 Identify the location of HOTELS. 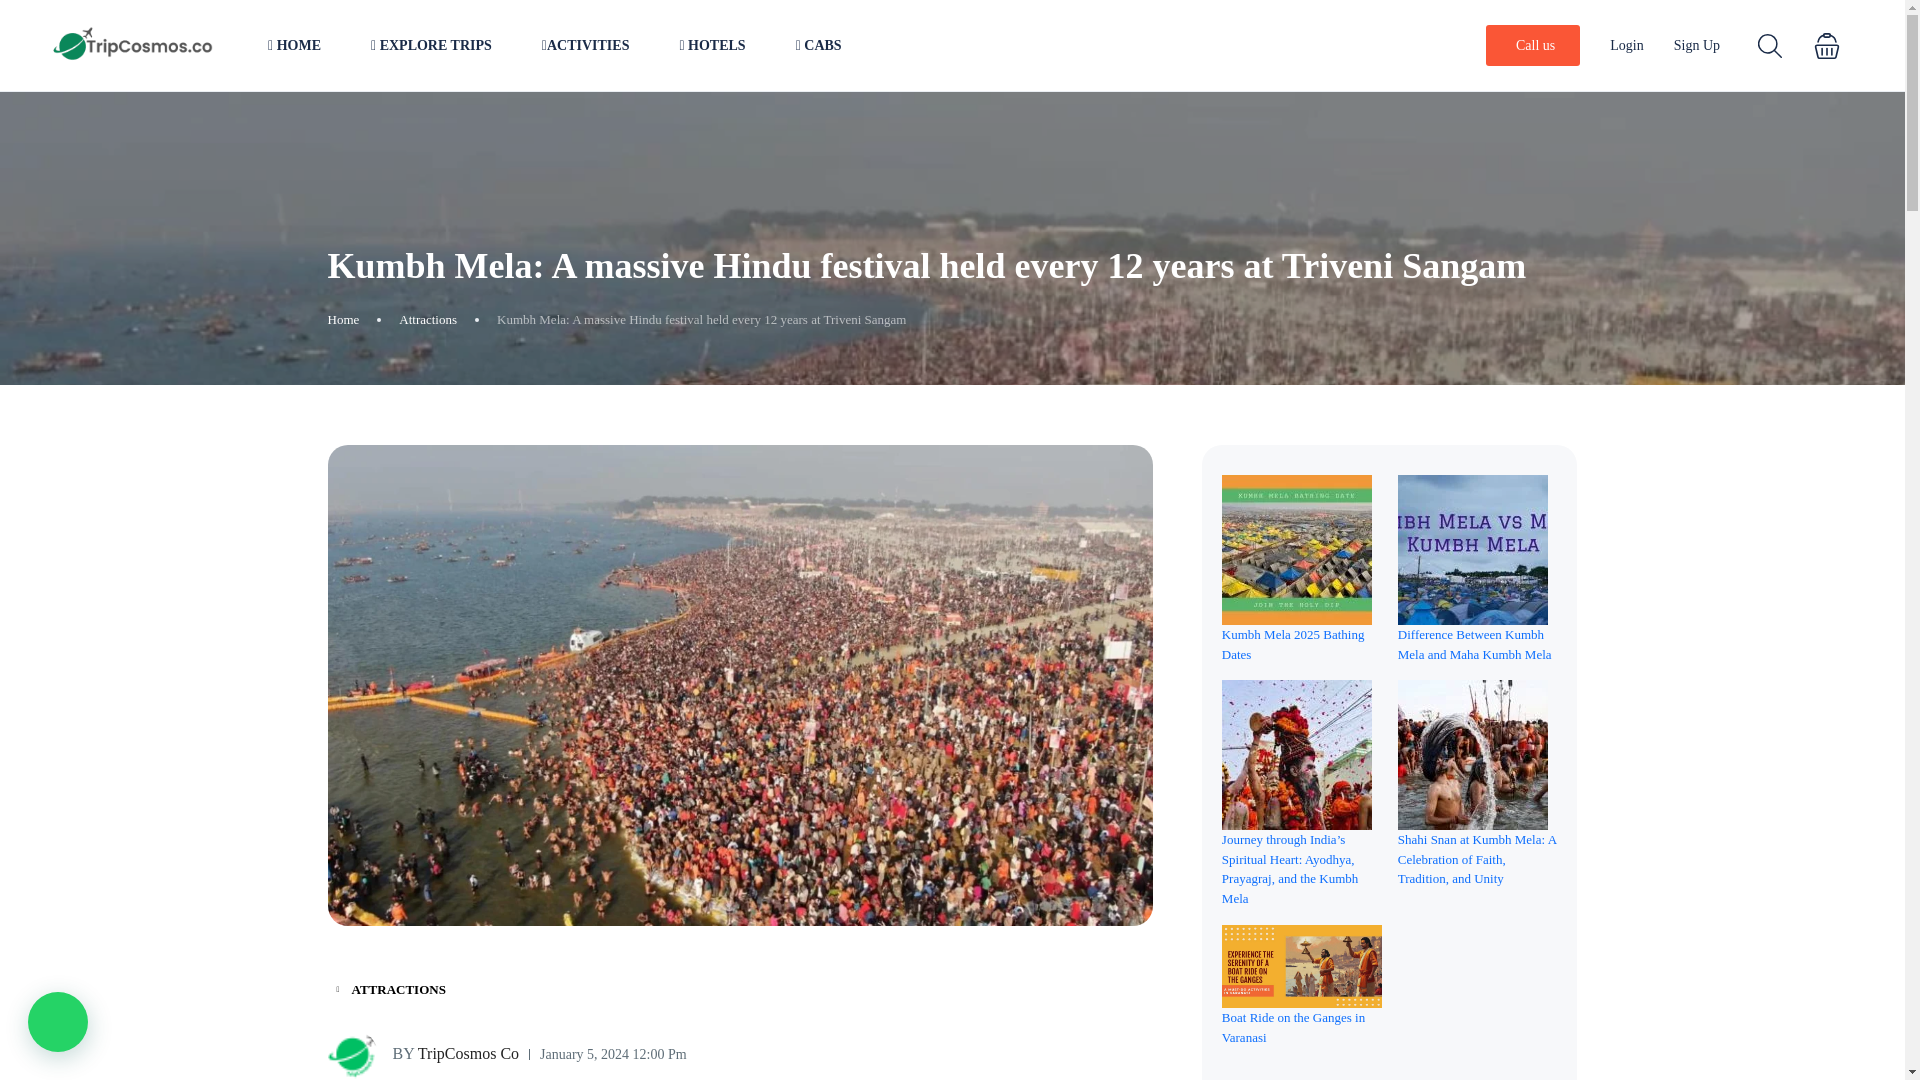
(712, 45).